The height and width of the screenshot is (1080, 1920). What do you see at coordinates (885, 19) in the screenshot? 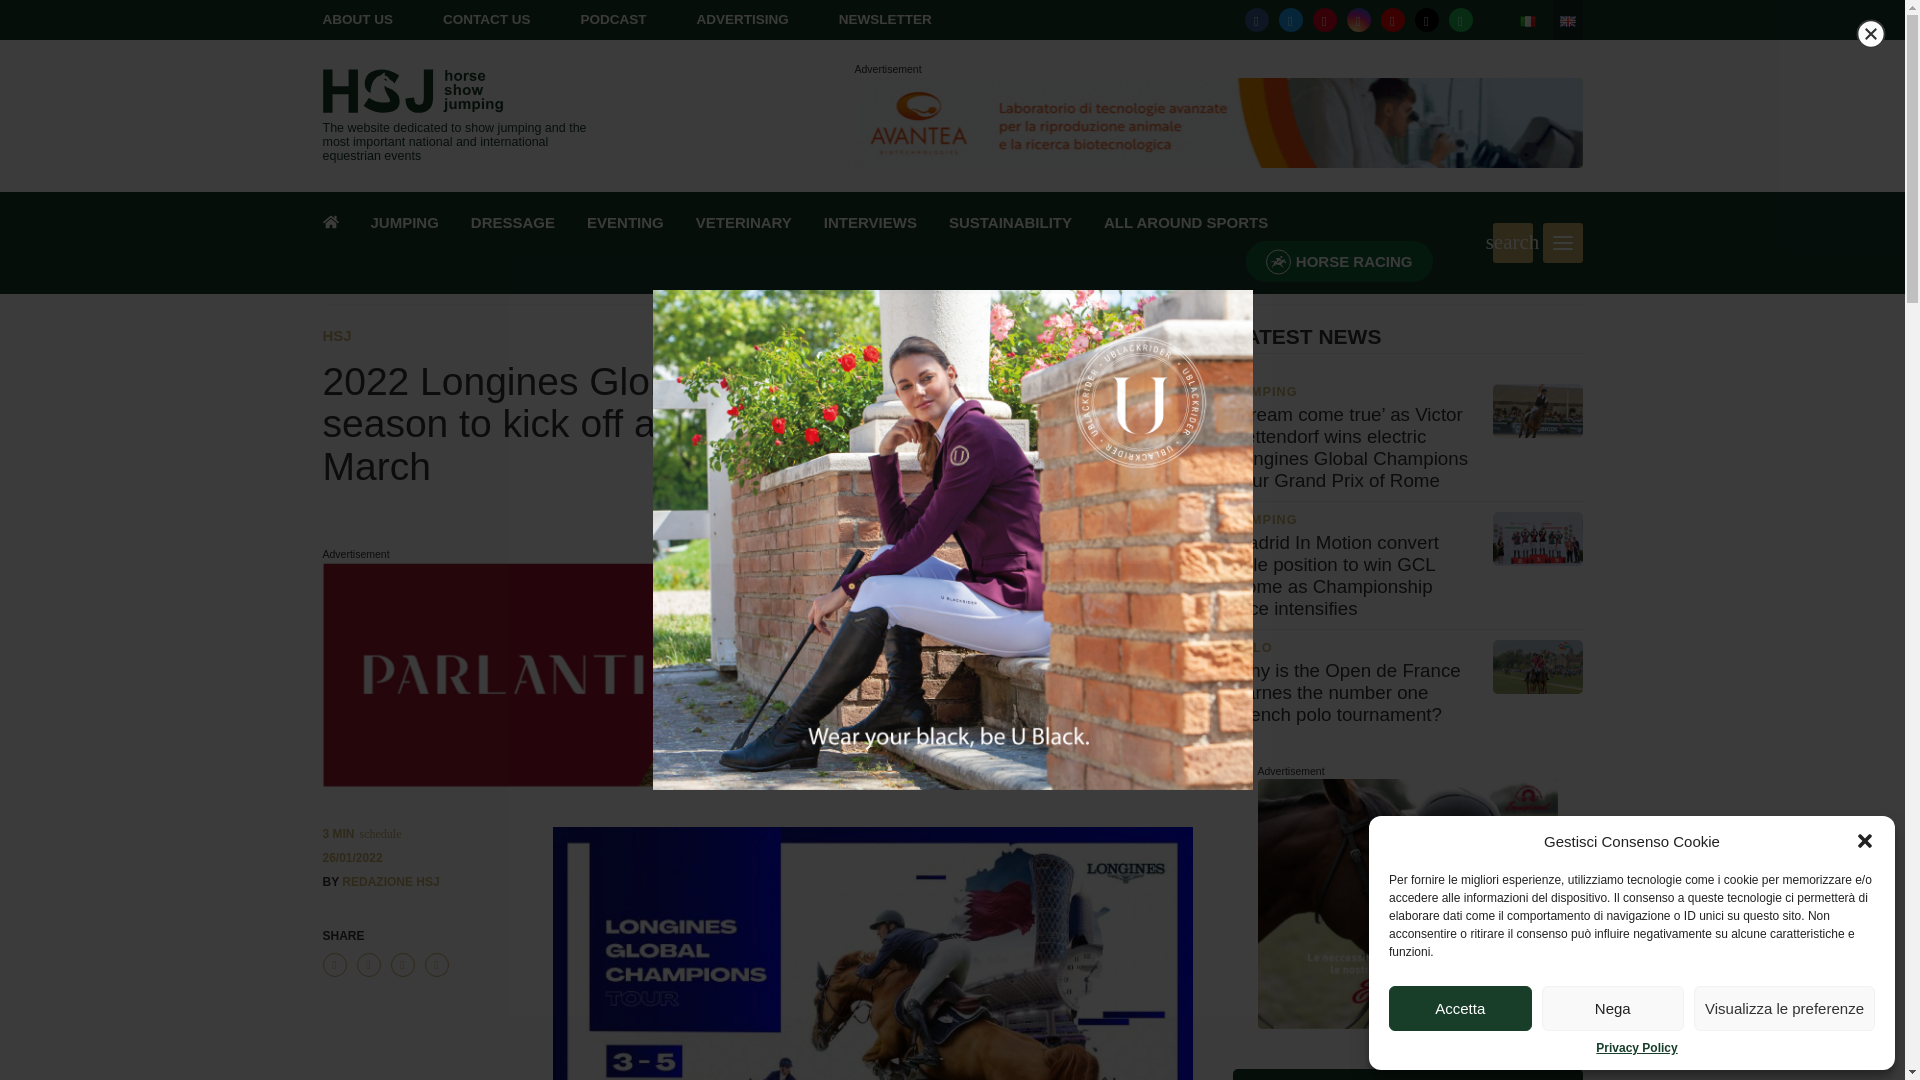
I see `NEWSLETTER` at bounding box center [885, 19].